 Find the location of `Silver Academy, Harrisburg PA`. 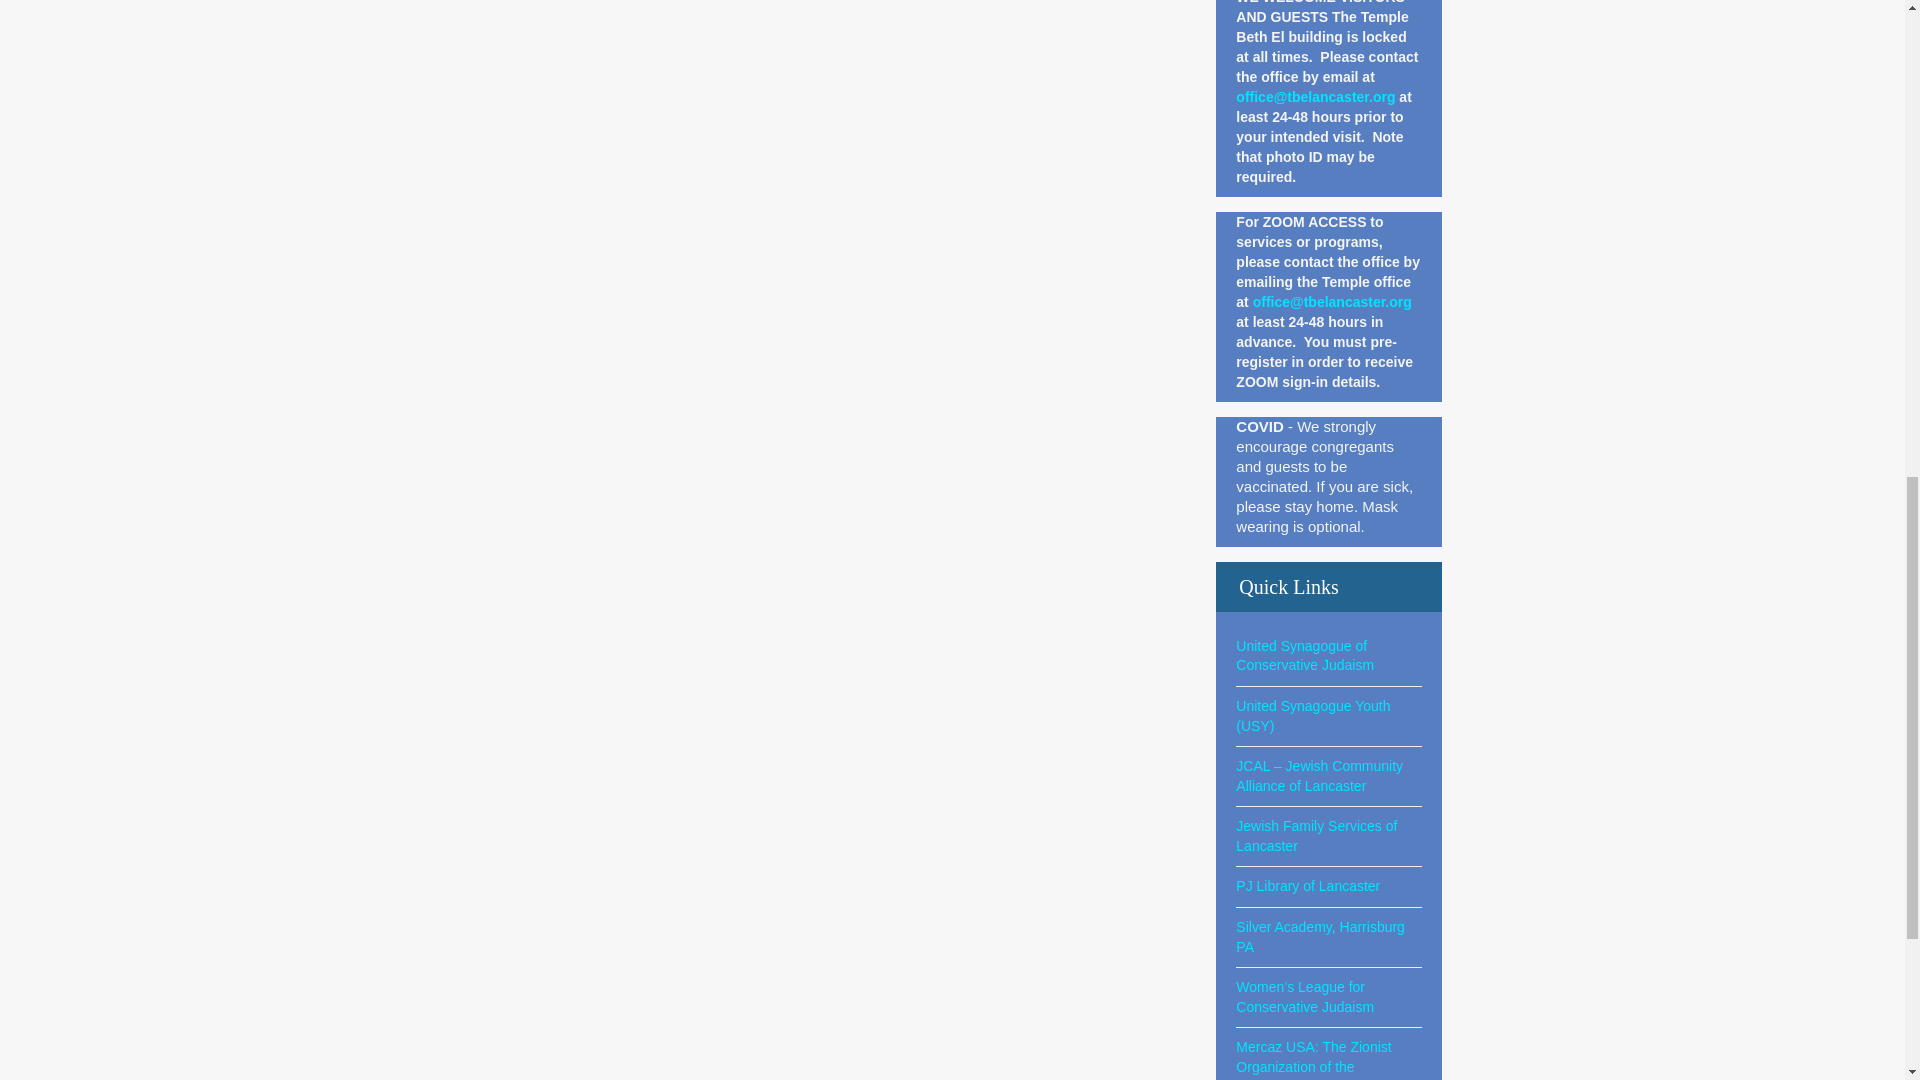

Silver Academy, Harrisburg PA is located at coordinates (1320, 936).